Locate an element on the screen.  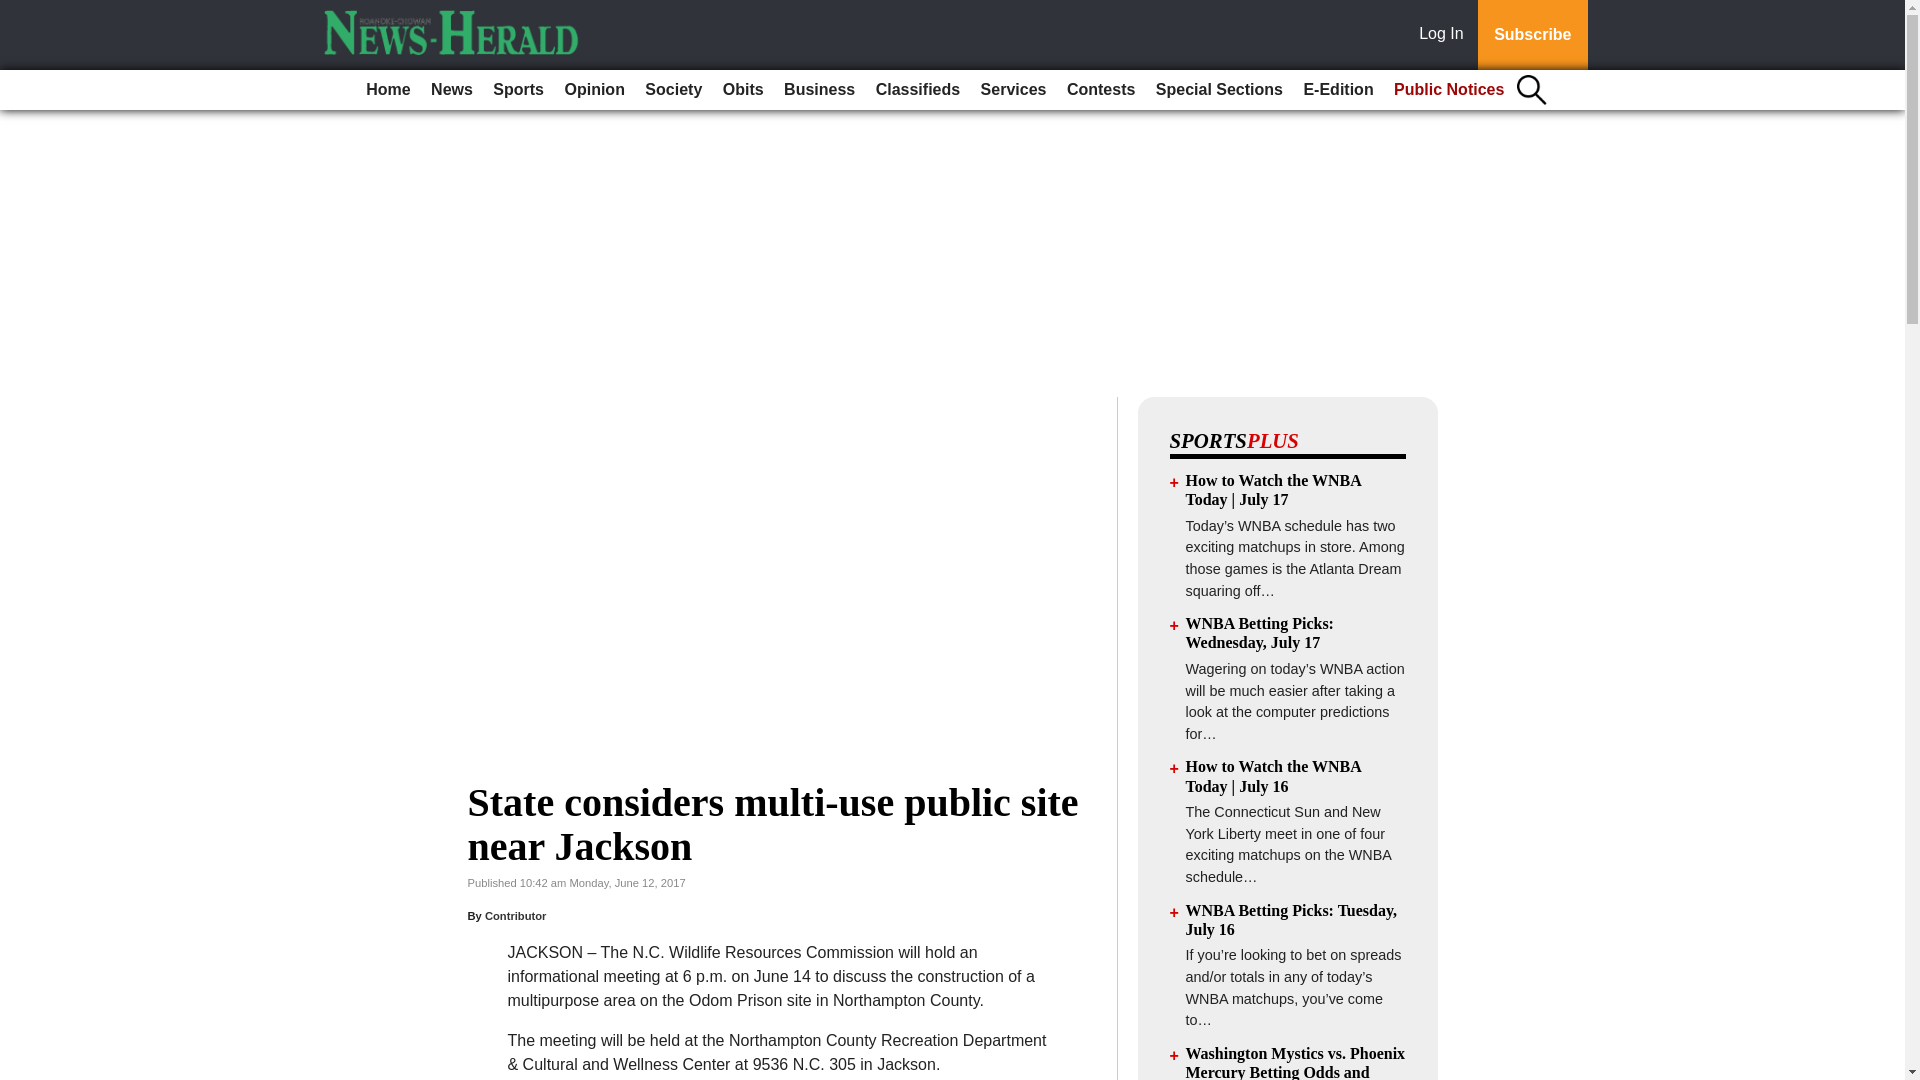
Home is located at coordinates (388, 90).